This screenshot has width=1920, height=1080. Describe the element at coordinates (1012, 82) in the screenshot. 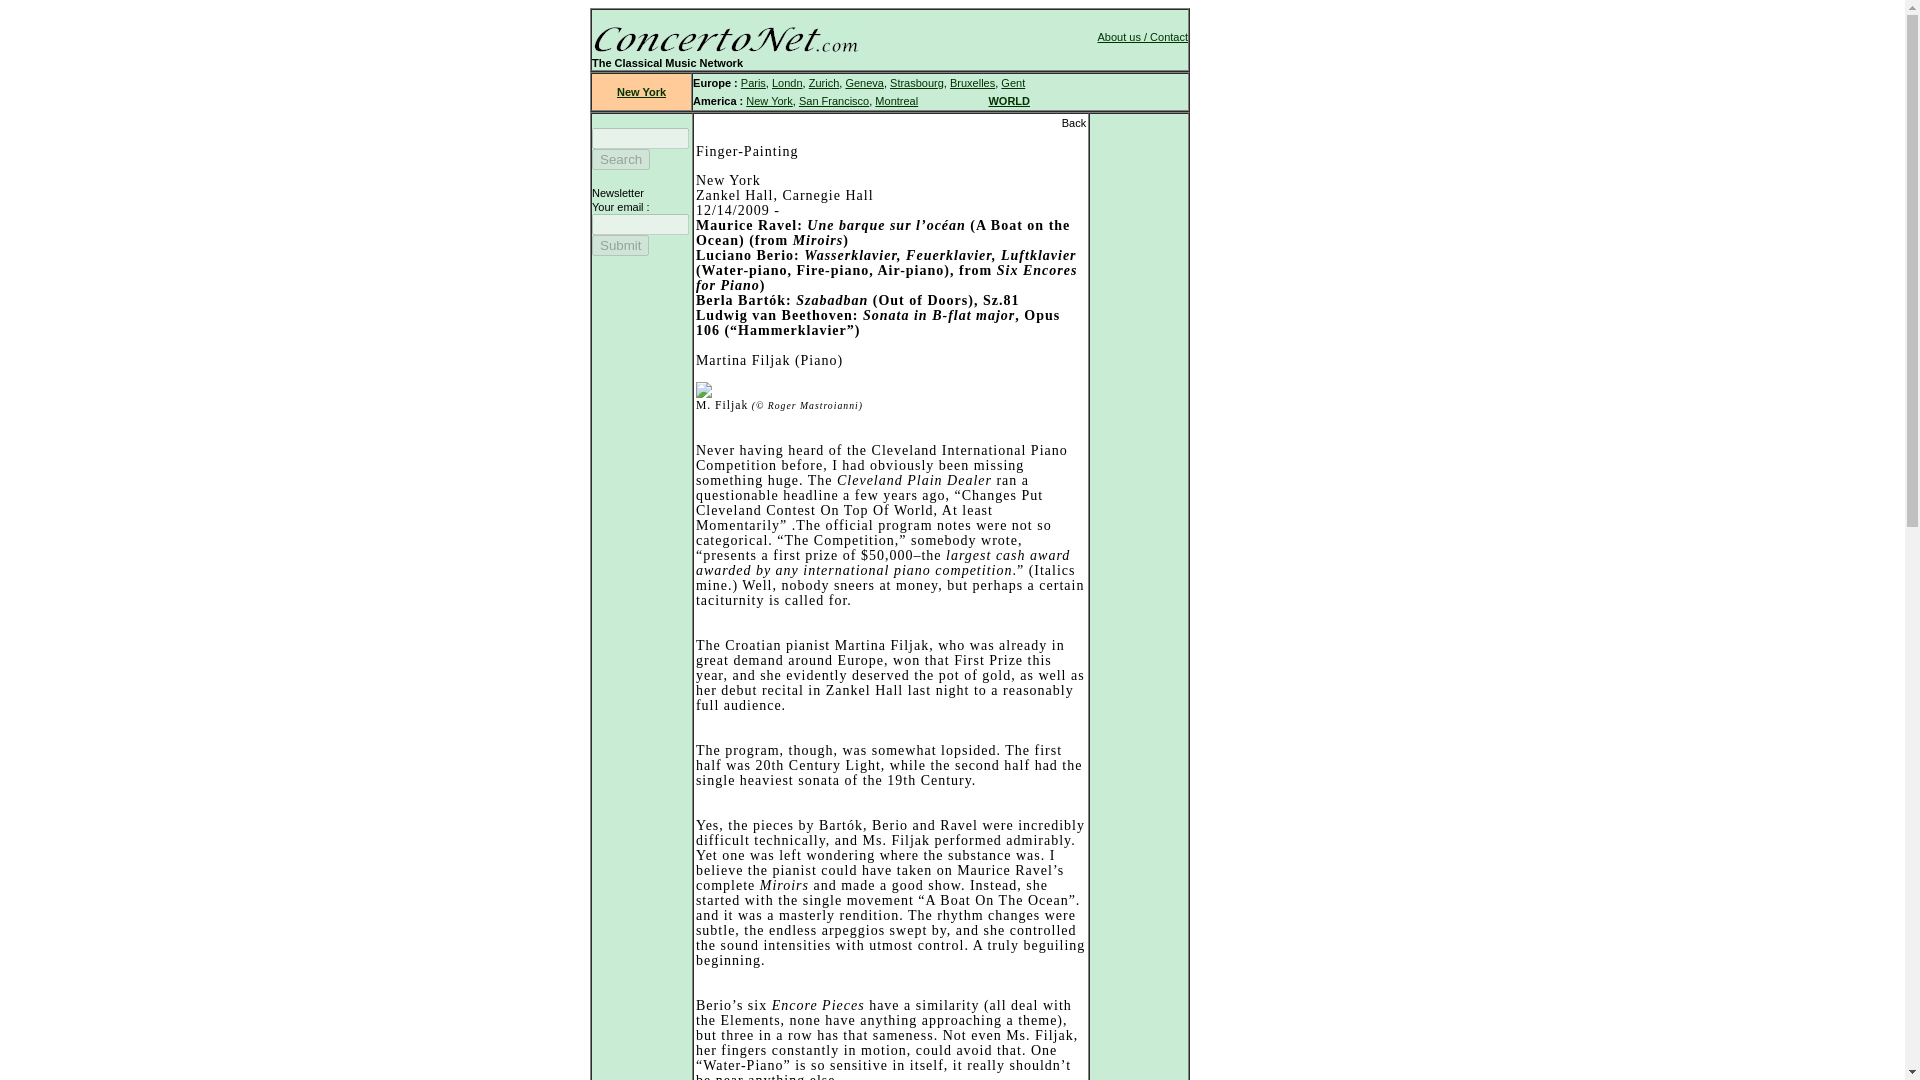

I see `Gent` at that location.